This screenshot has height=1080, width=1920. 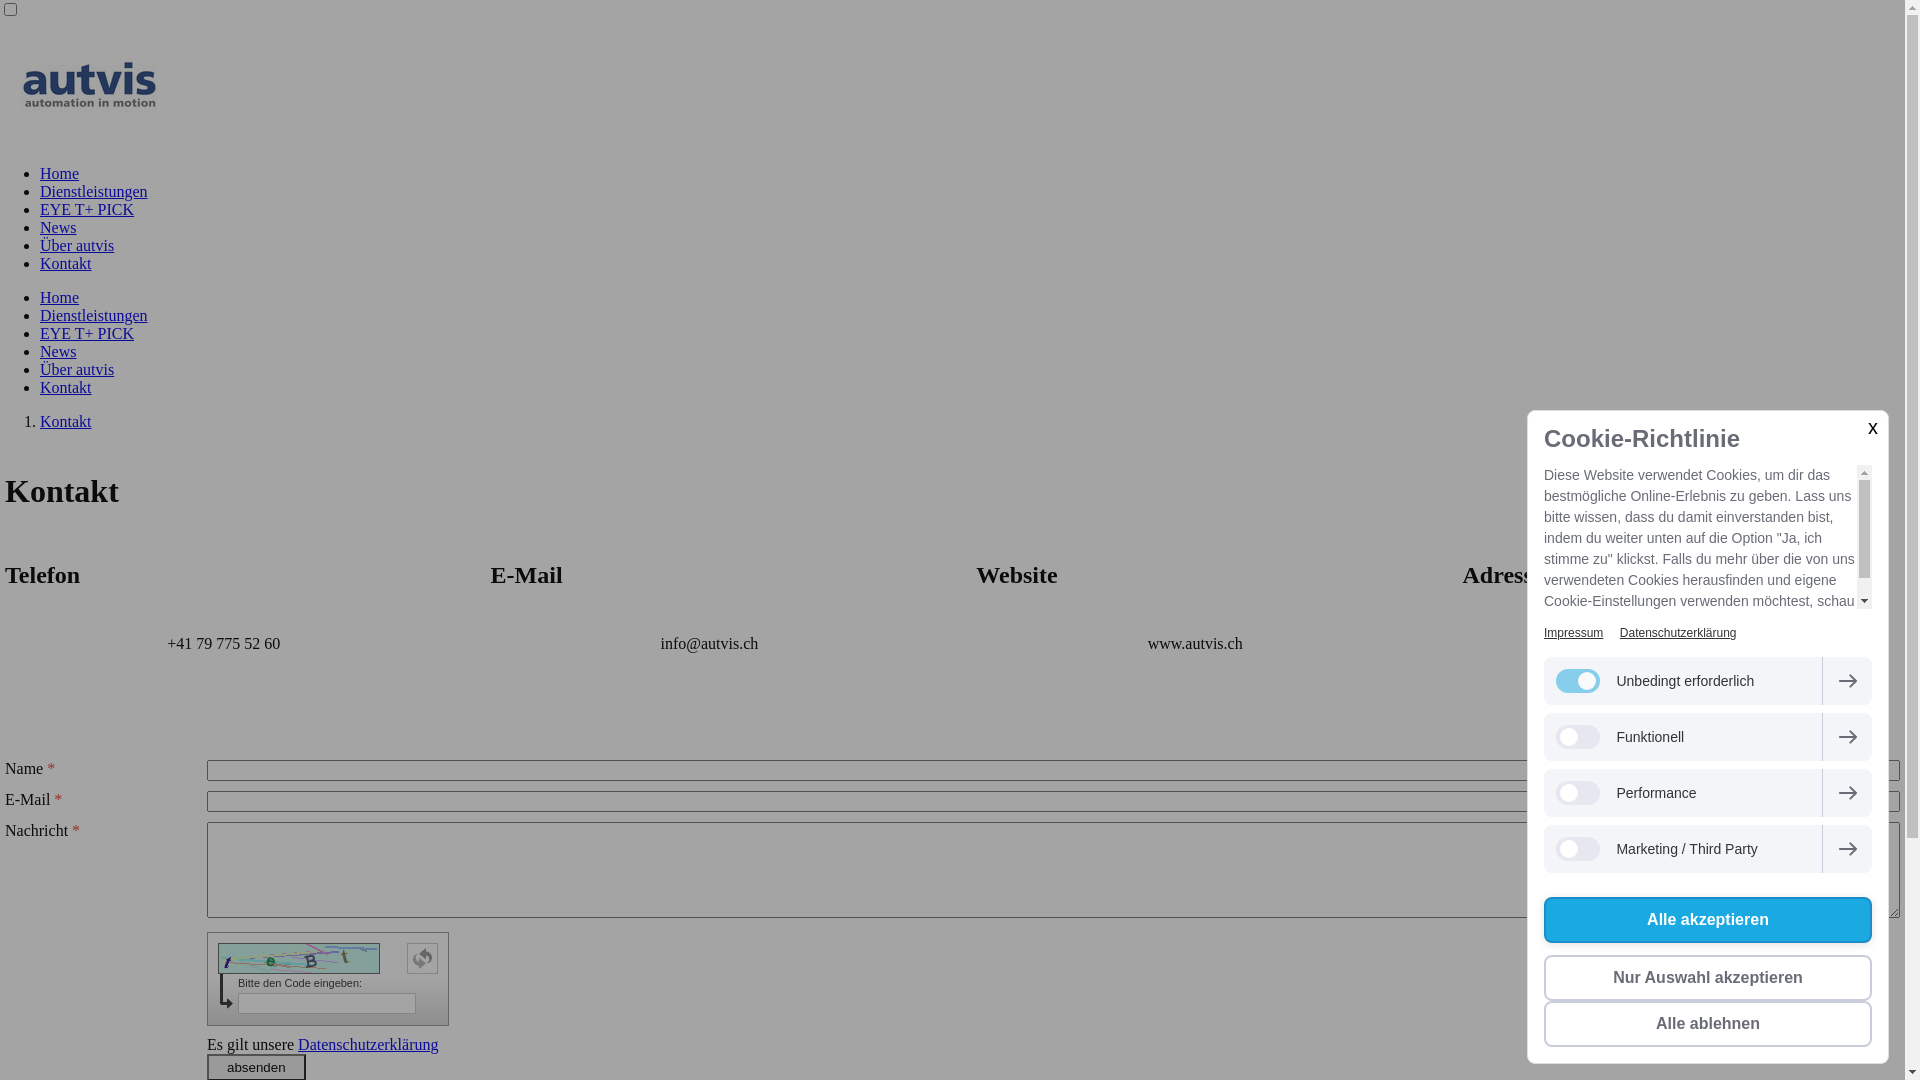 I want to click on Neuen Code generieren, so click(x=422, y=958).